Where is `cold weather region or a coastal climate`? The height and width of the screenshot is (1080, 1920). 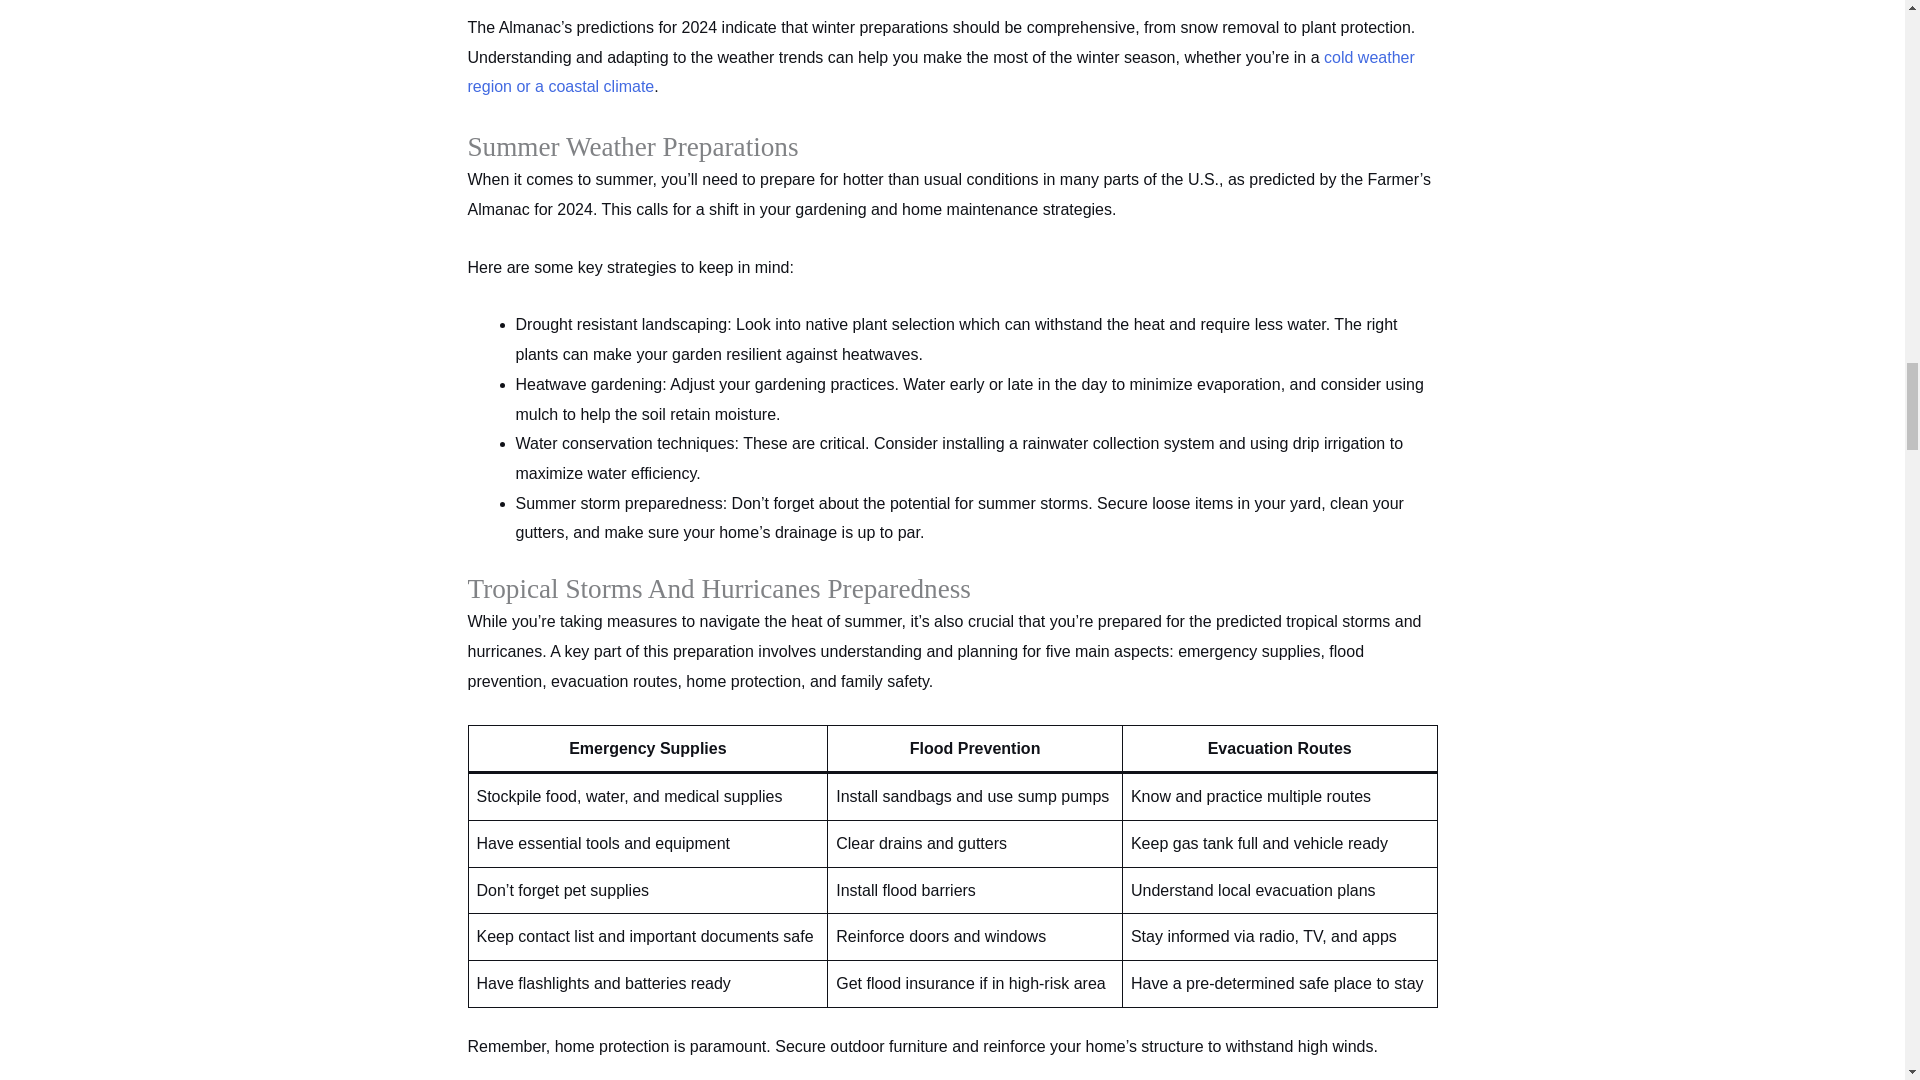
cold weather region or a coastal climate is located at coordinates (942, 72).